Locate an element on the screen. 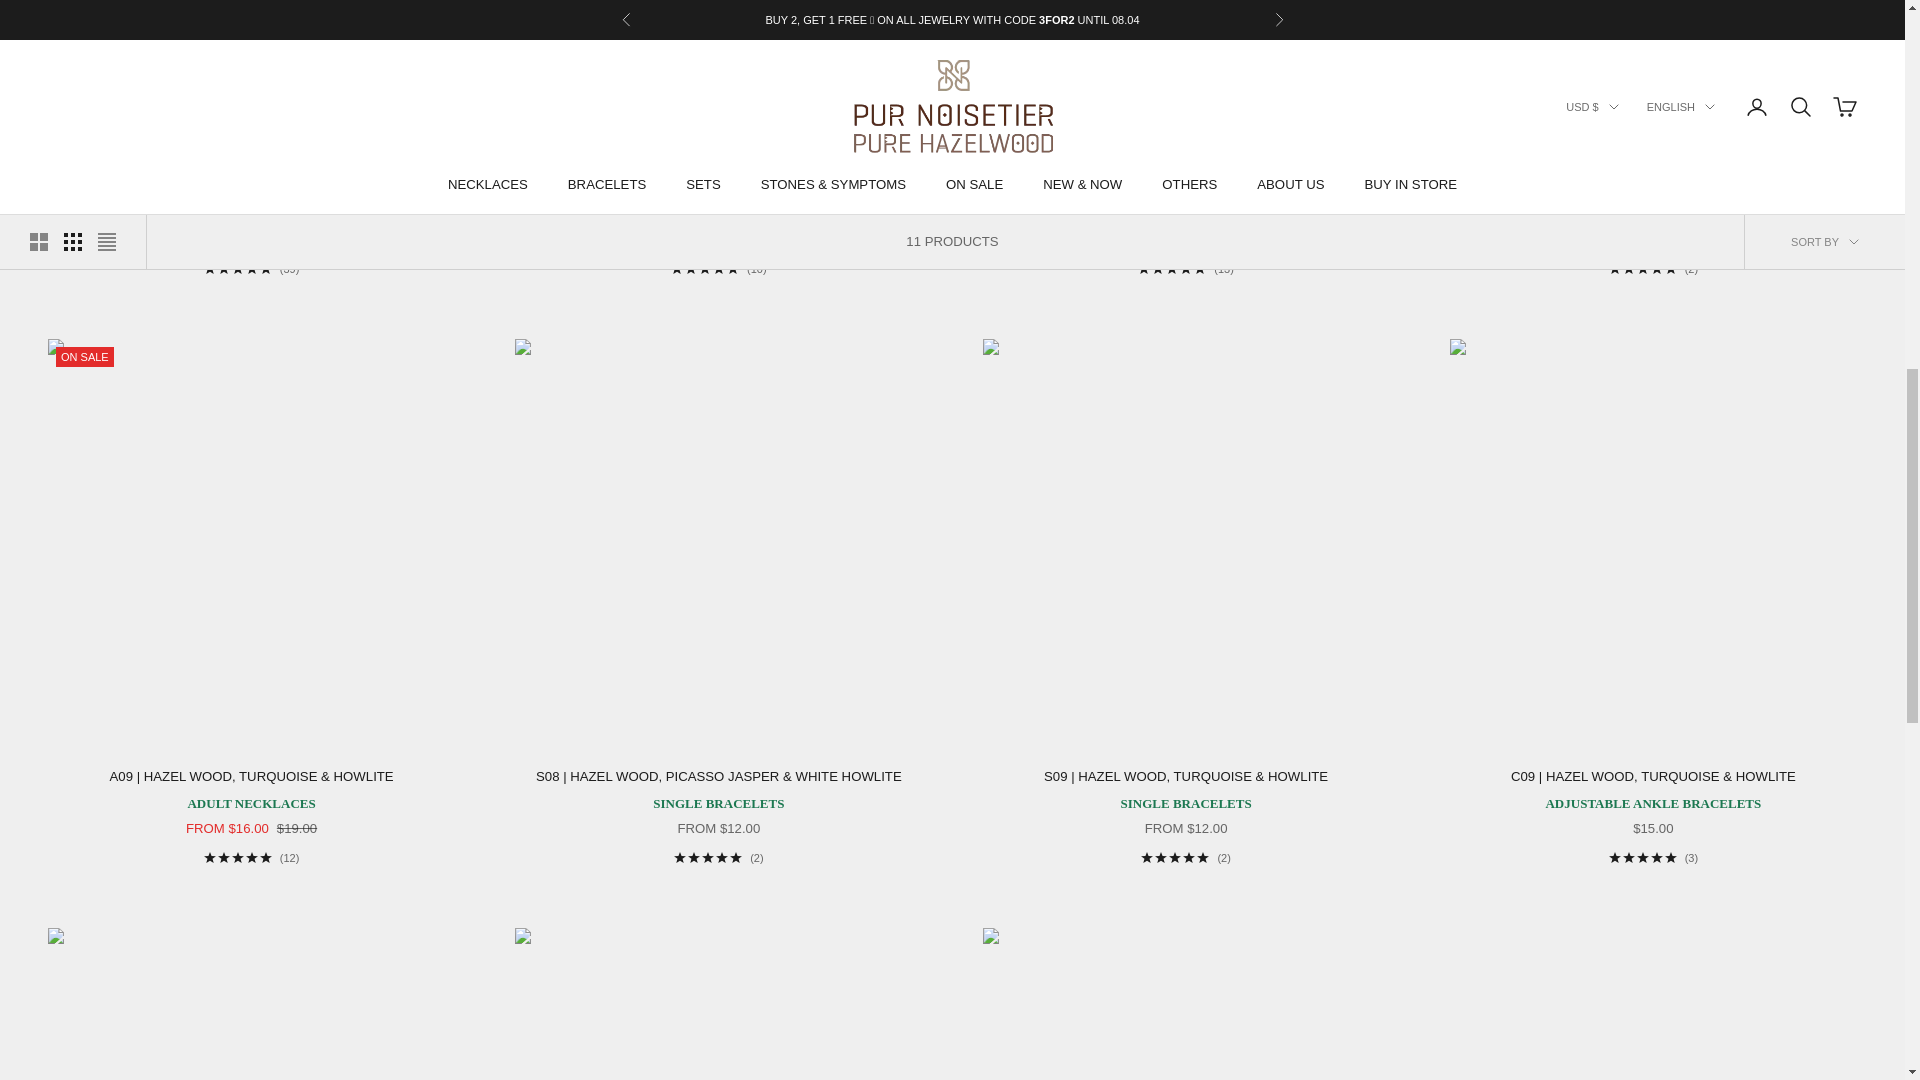 The height and width of the screenshot is (1080, 1920). 12 reviews is located at coordinates (251, 858).